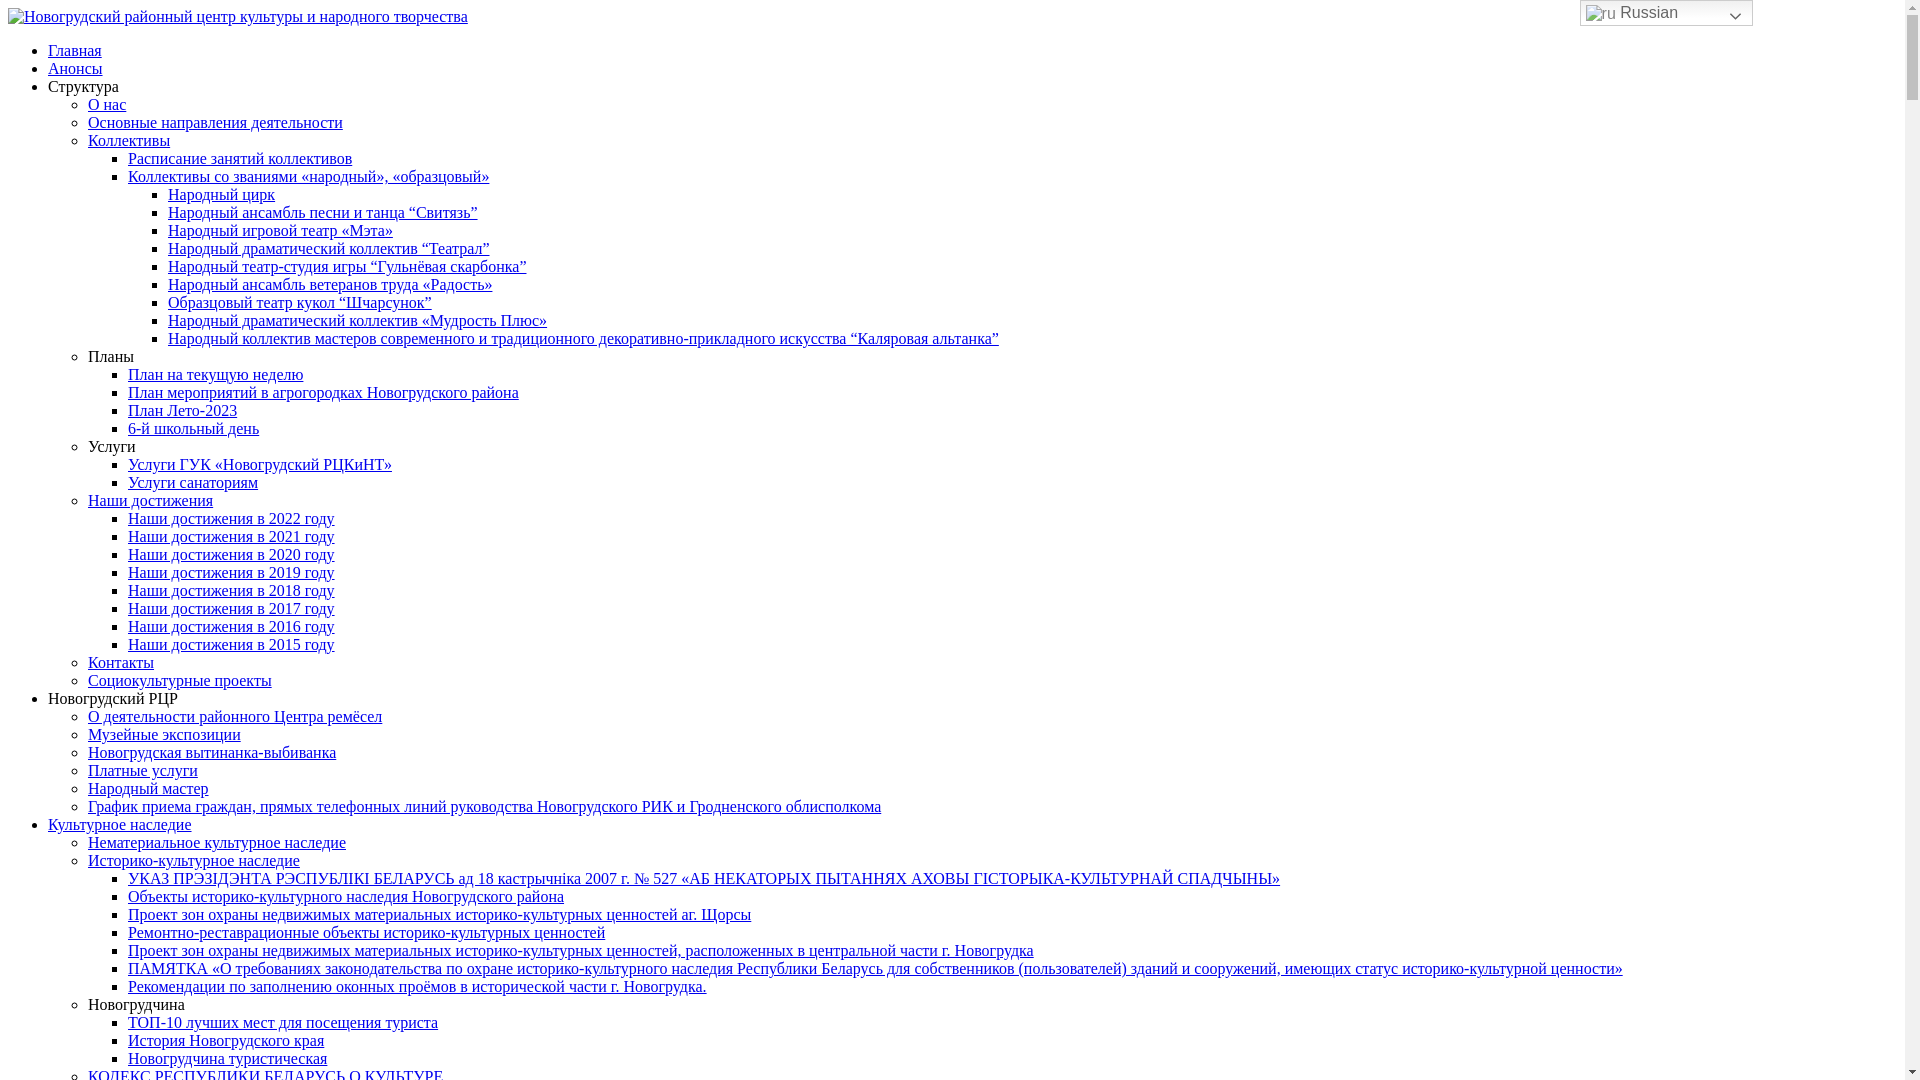  I want to click on Russian, so click(1666, 13).